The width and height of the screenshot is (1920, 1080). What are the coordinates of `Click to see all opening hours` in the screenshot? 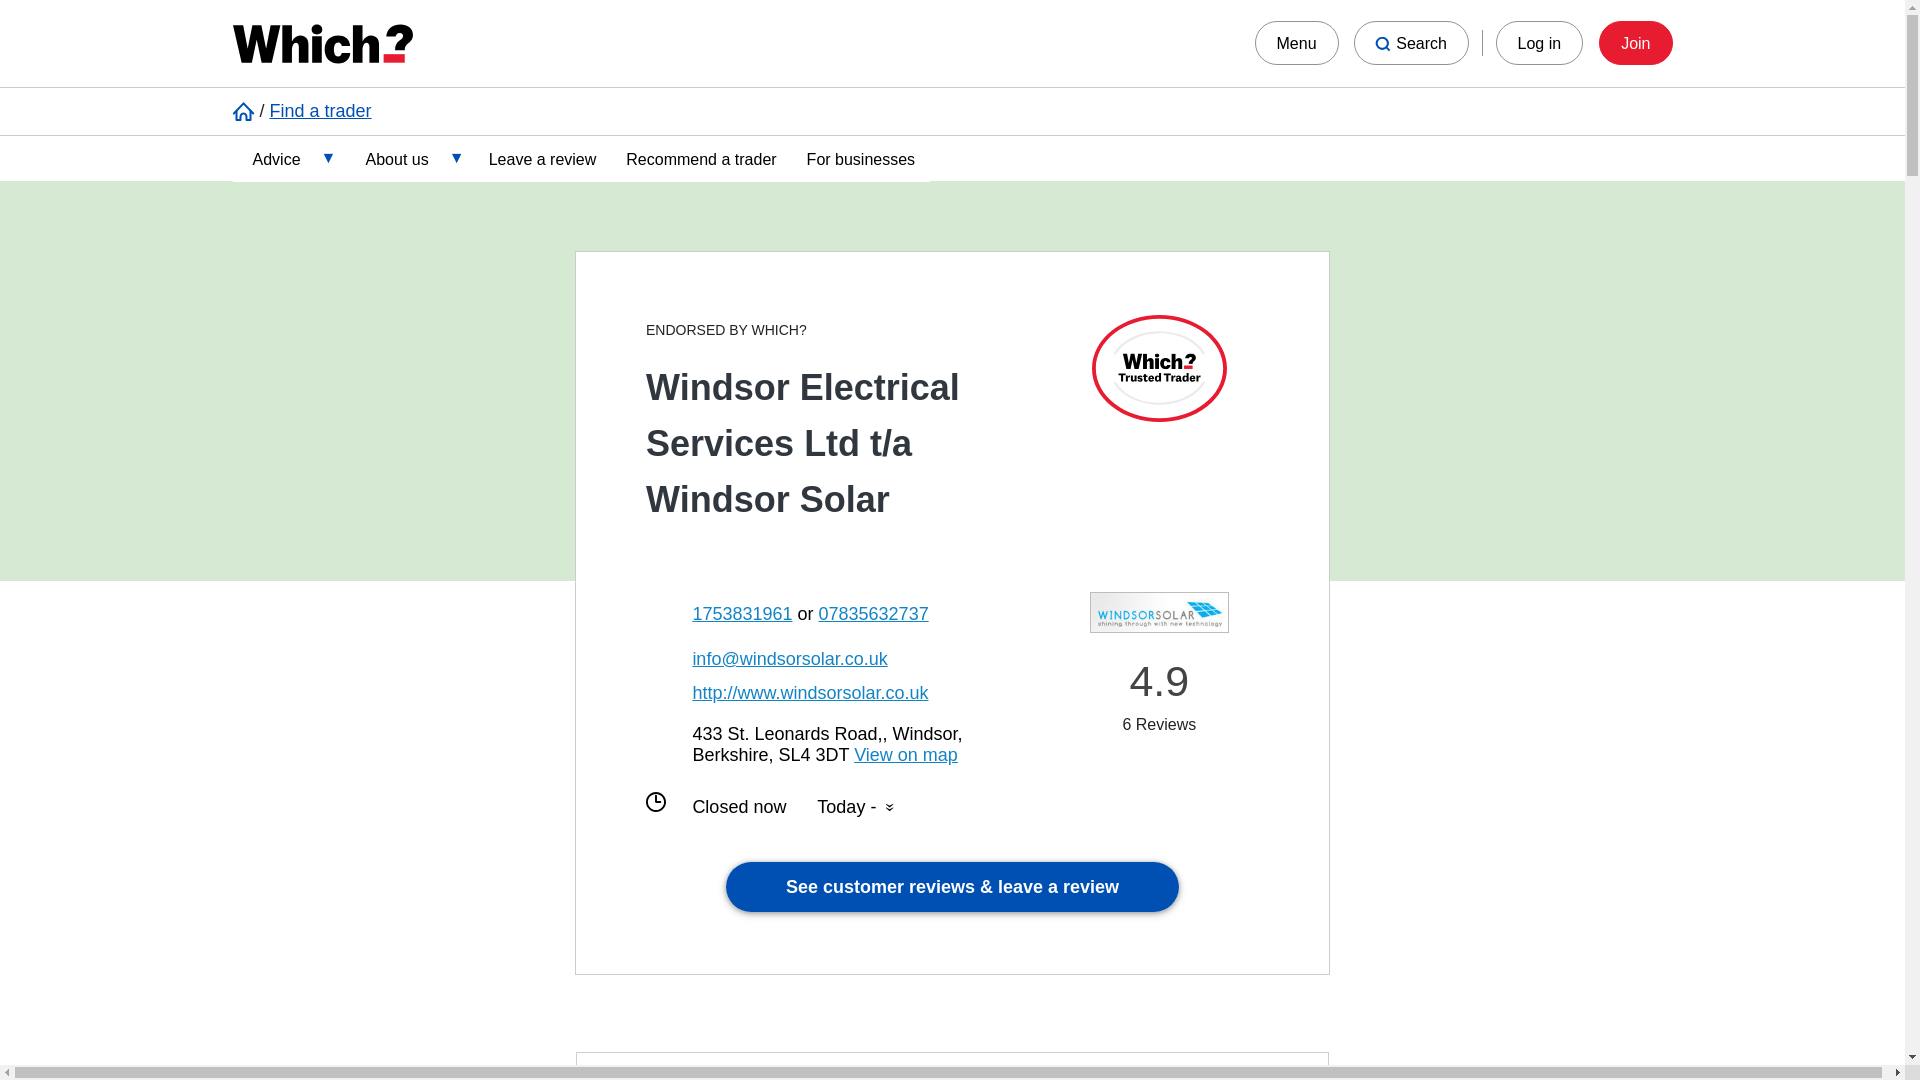 It's located at (856, 807).